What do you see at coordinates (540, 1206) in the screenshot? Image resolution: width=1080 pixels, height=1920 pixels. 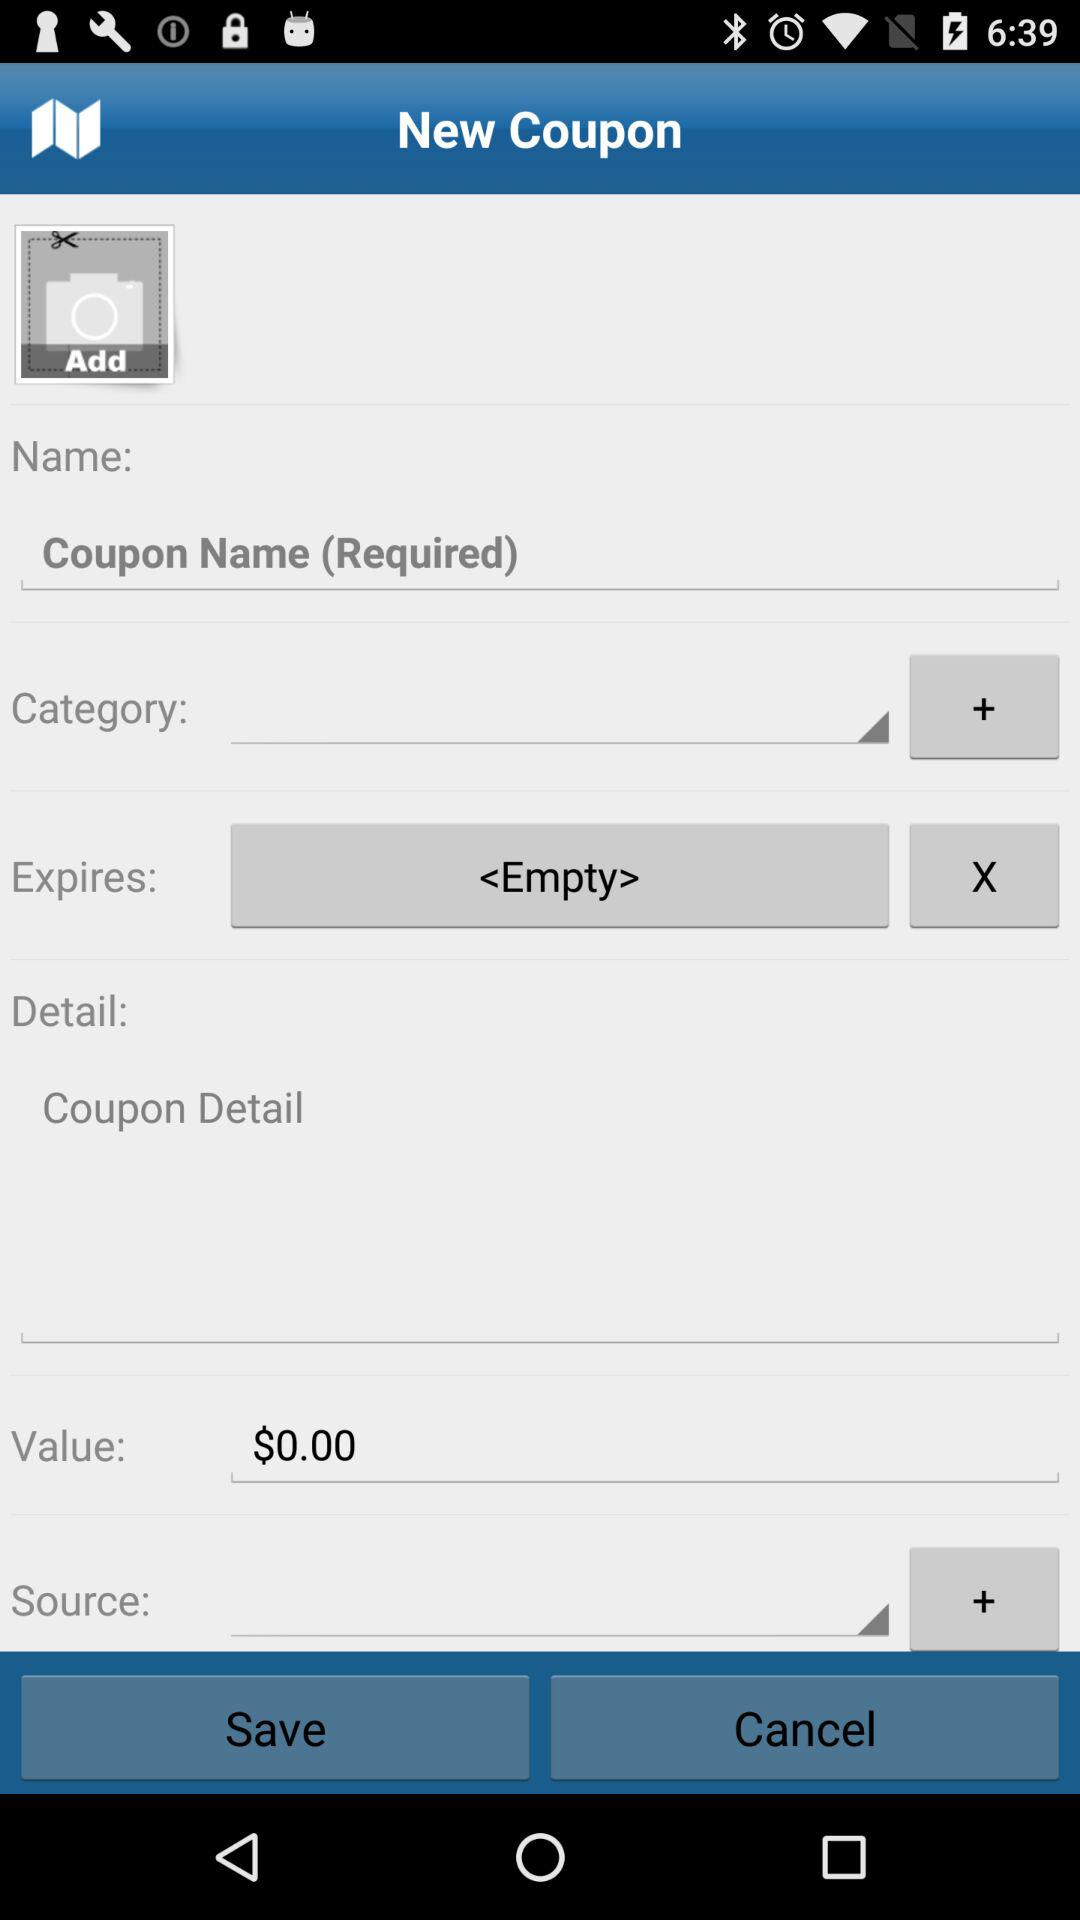 I see `add details` at bounding box center [540, 1206].